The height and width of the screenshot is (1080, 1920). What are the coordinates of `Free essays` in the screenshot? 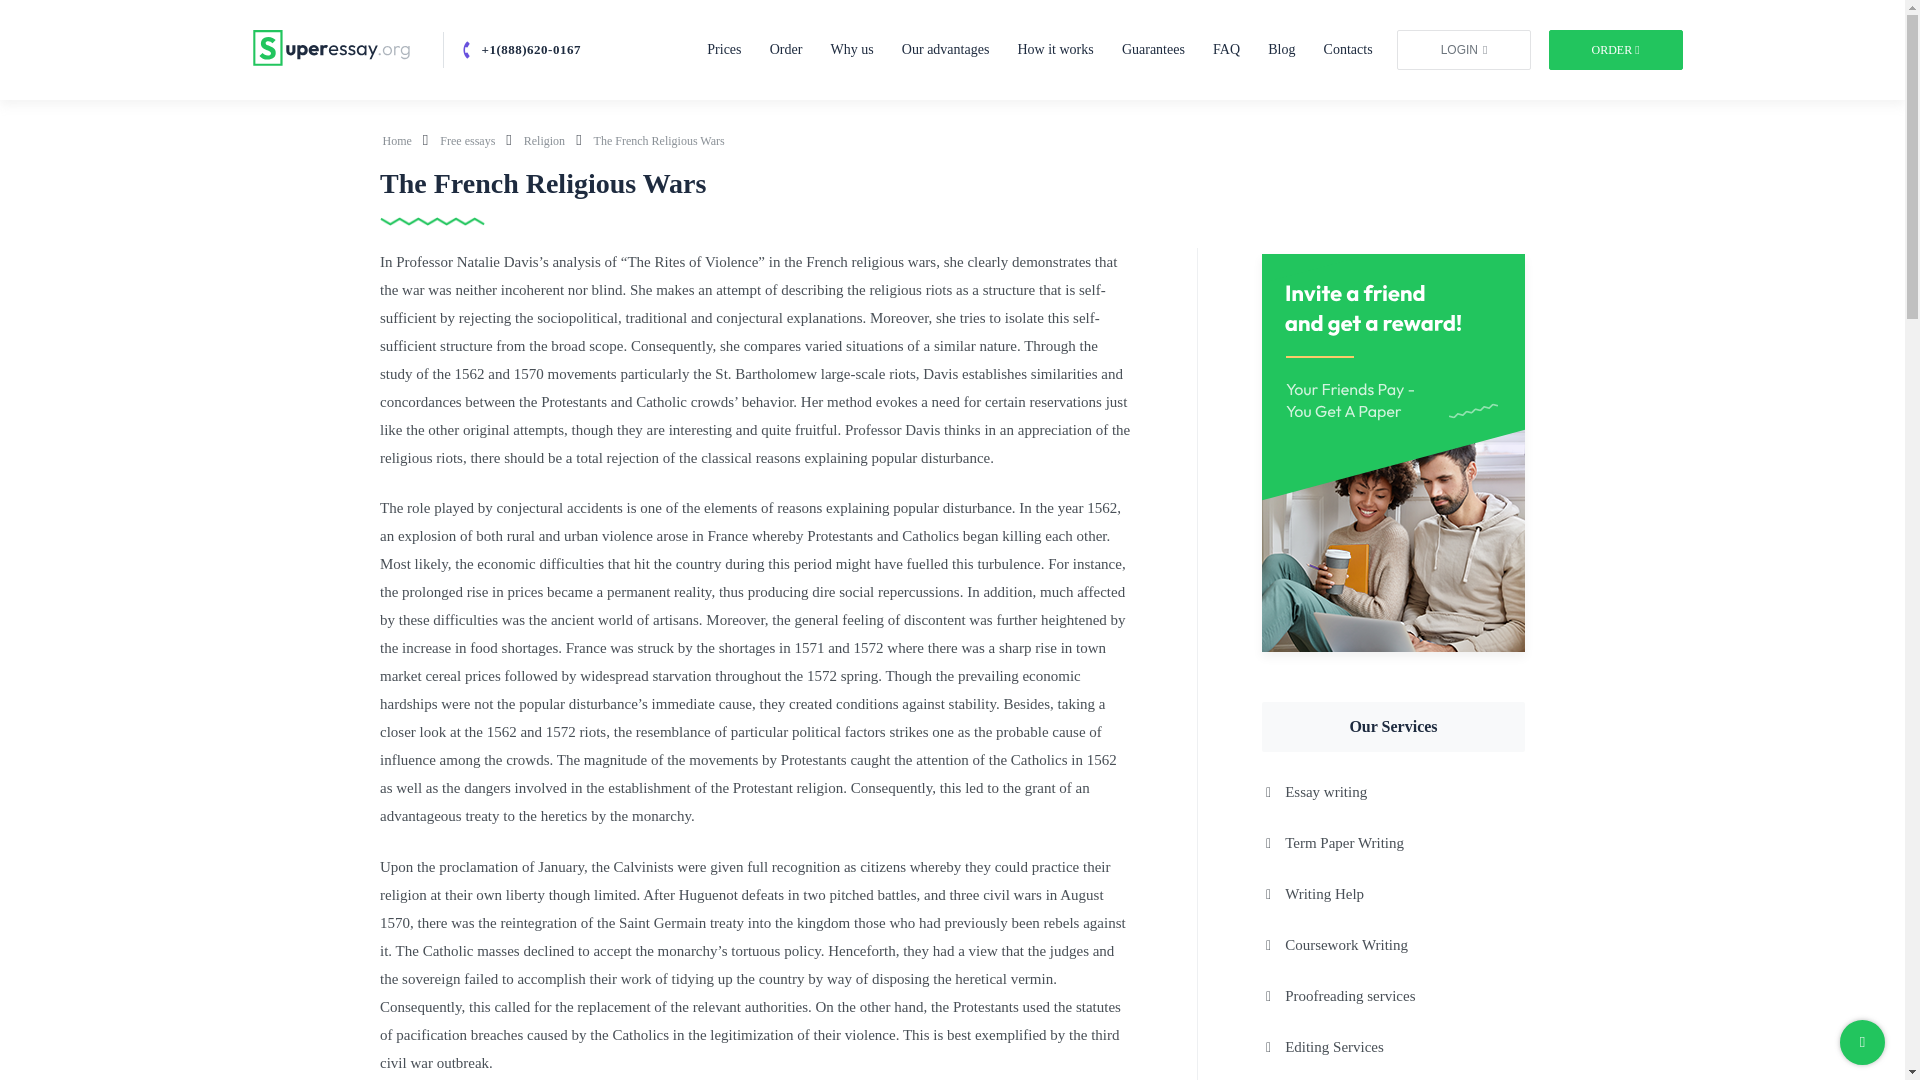 It's located at (468, 140).